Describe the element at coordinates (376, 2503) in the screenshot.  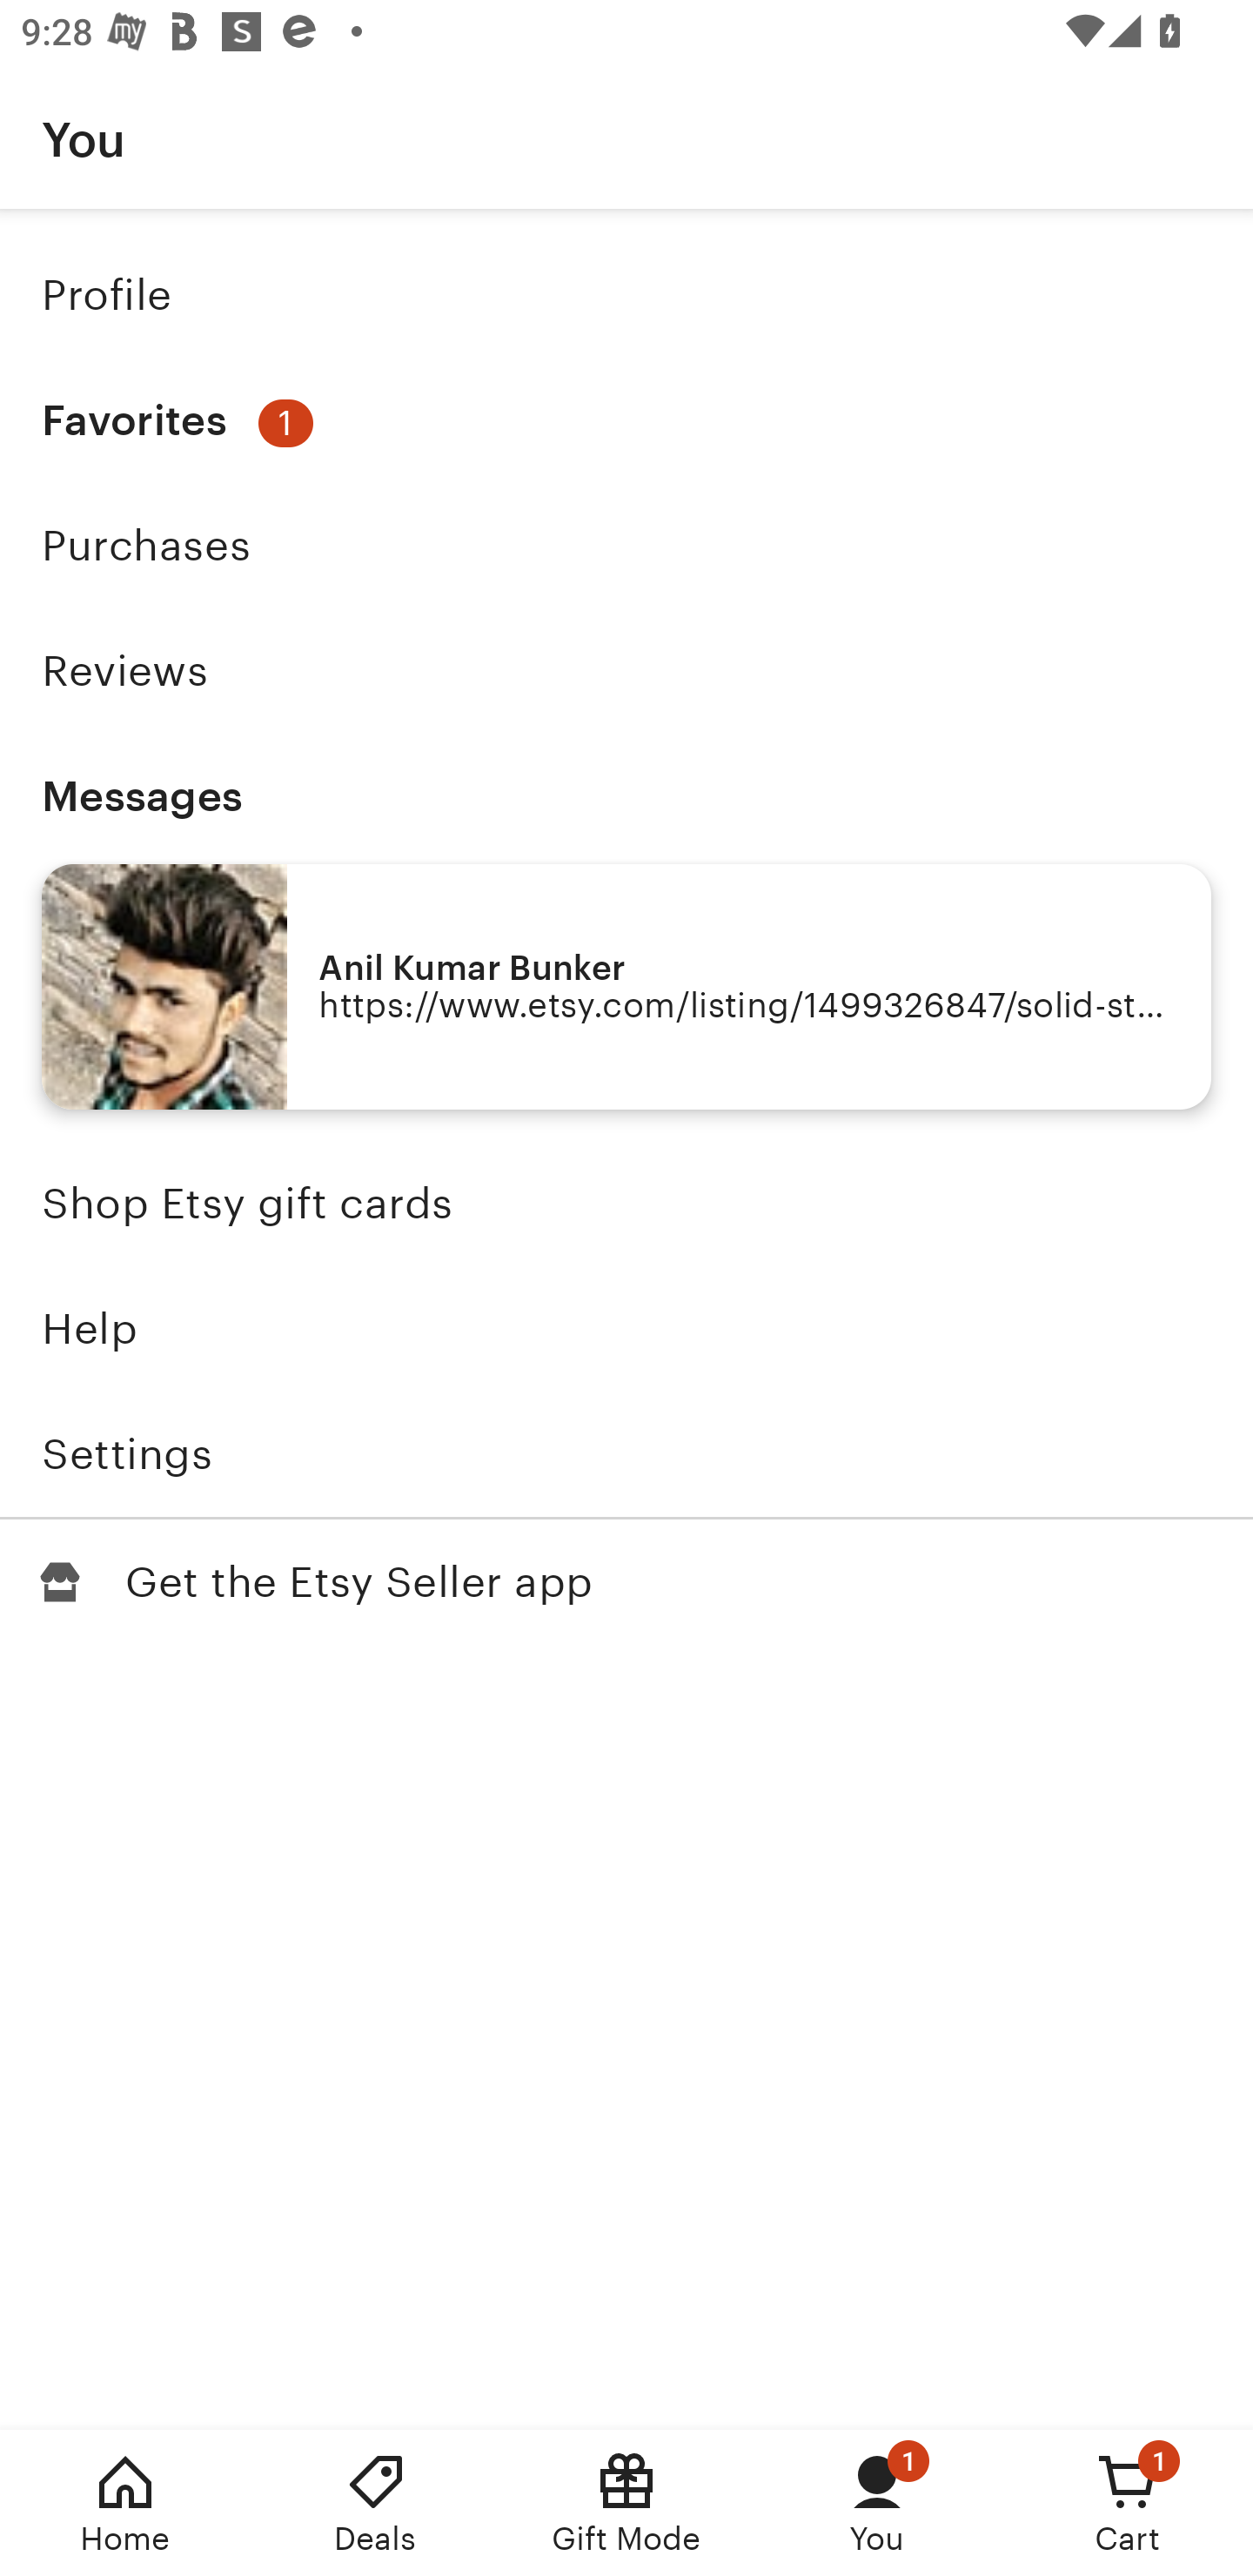
I see `Deals` at that location.